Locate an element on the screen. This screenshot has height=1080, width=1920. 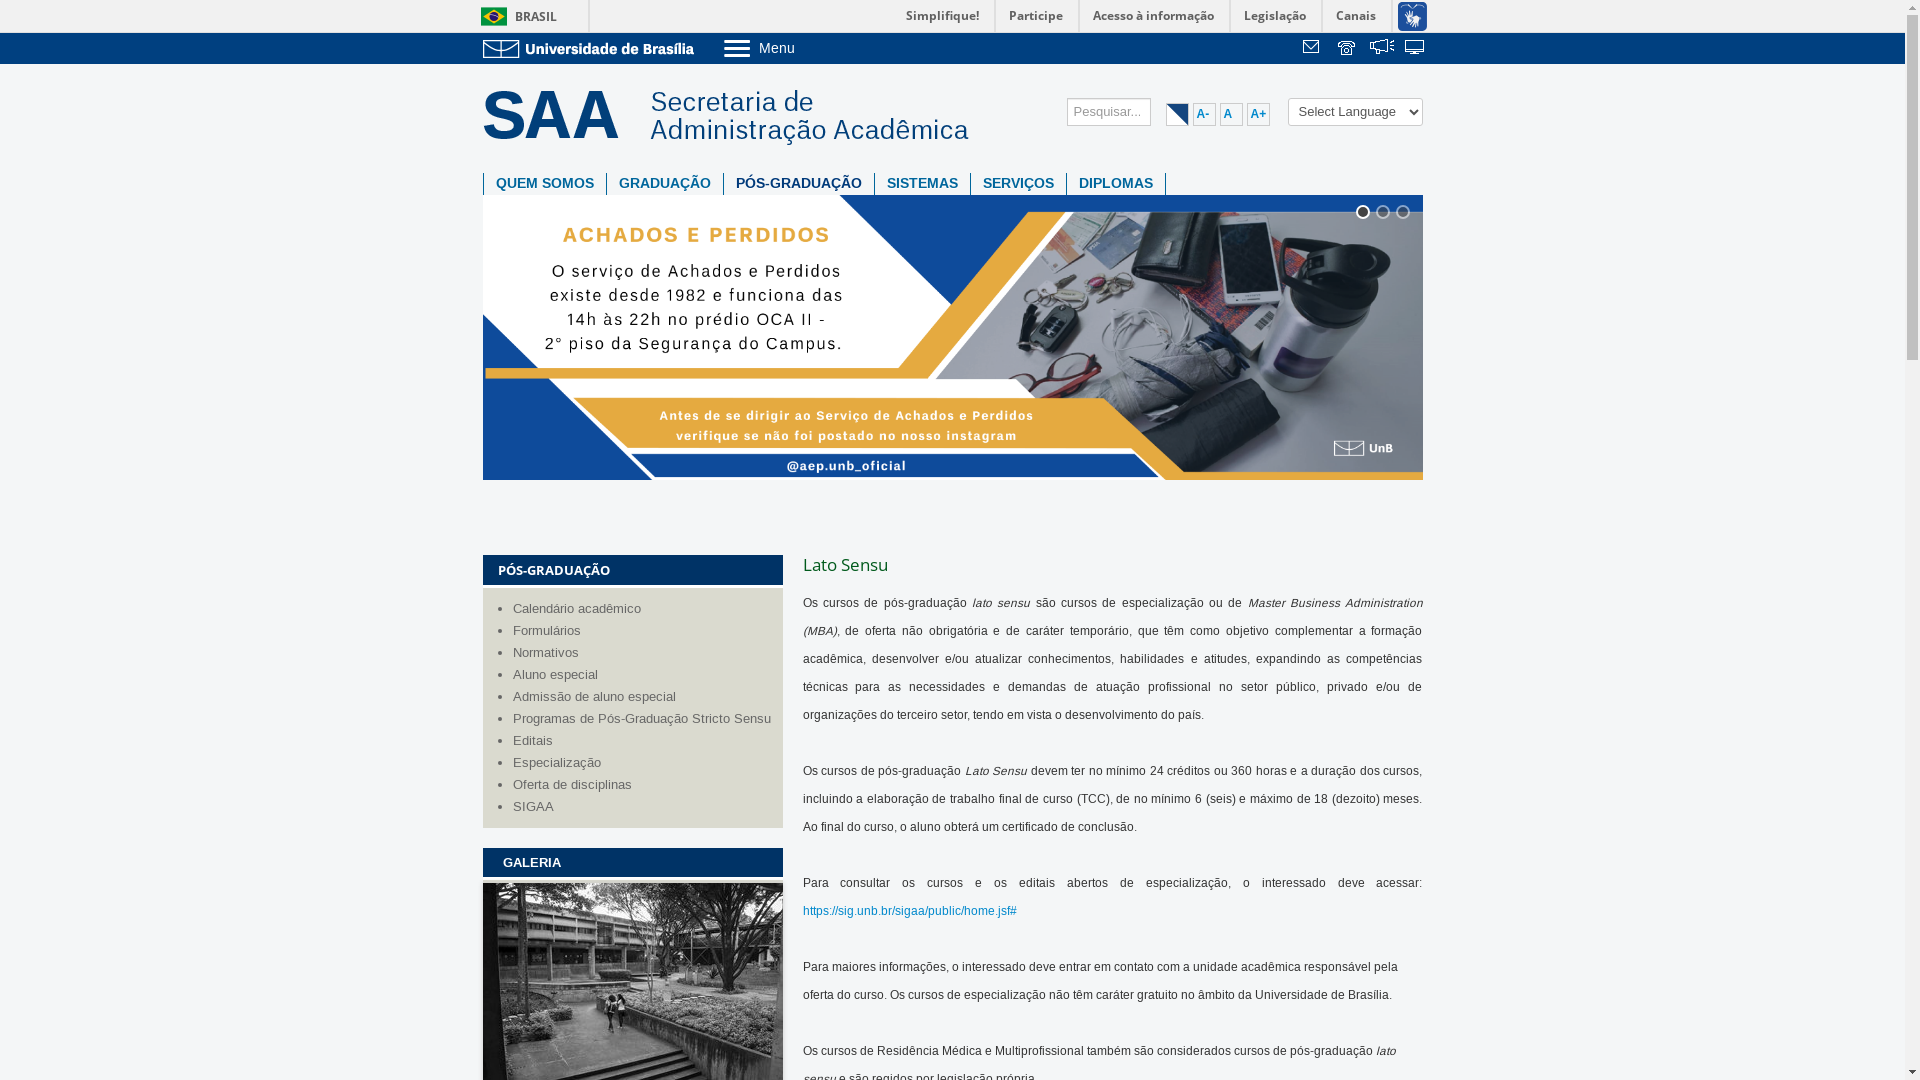
  is located at coordinates (1416, 49).